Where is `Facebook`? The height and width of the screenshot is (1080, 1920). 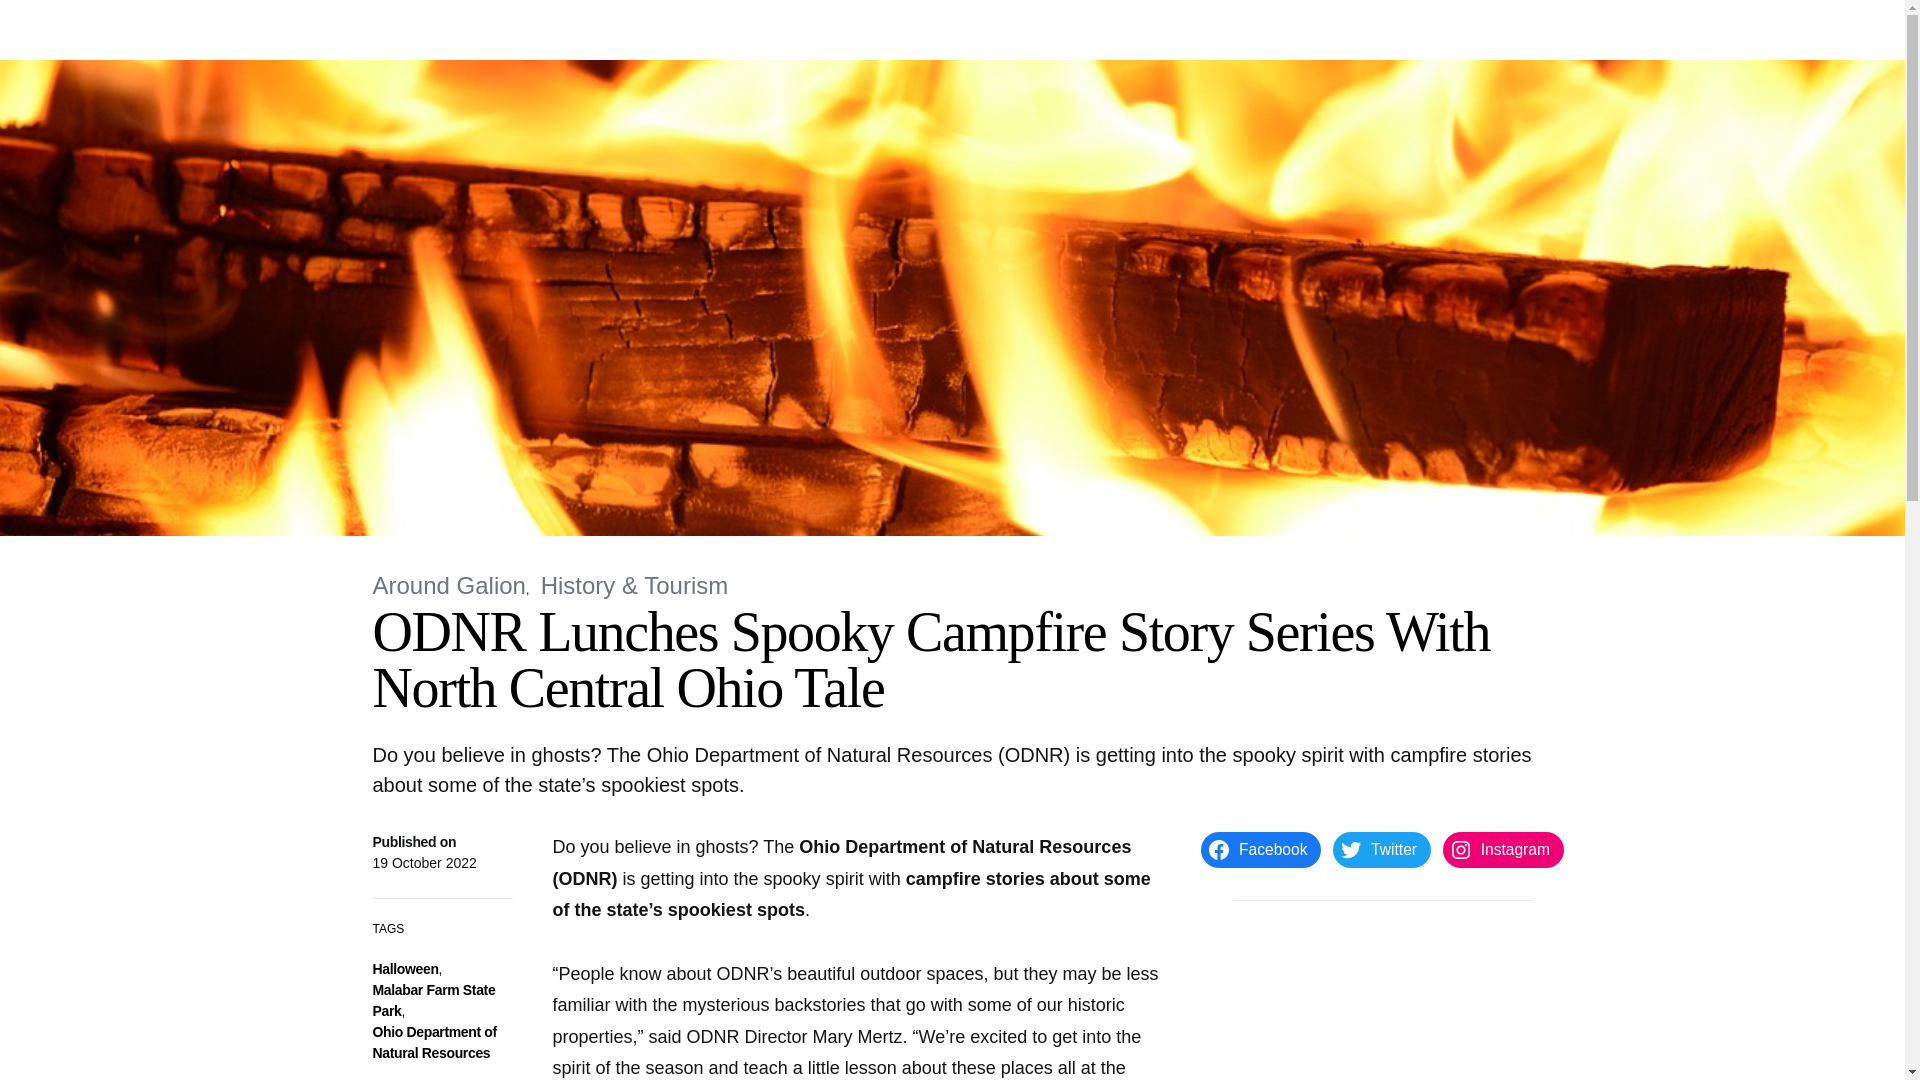 Facebook is located at coordinates (1260, 850).